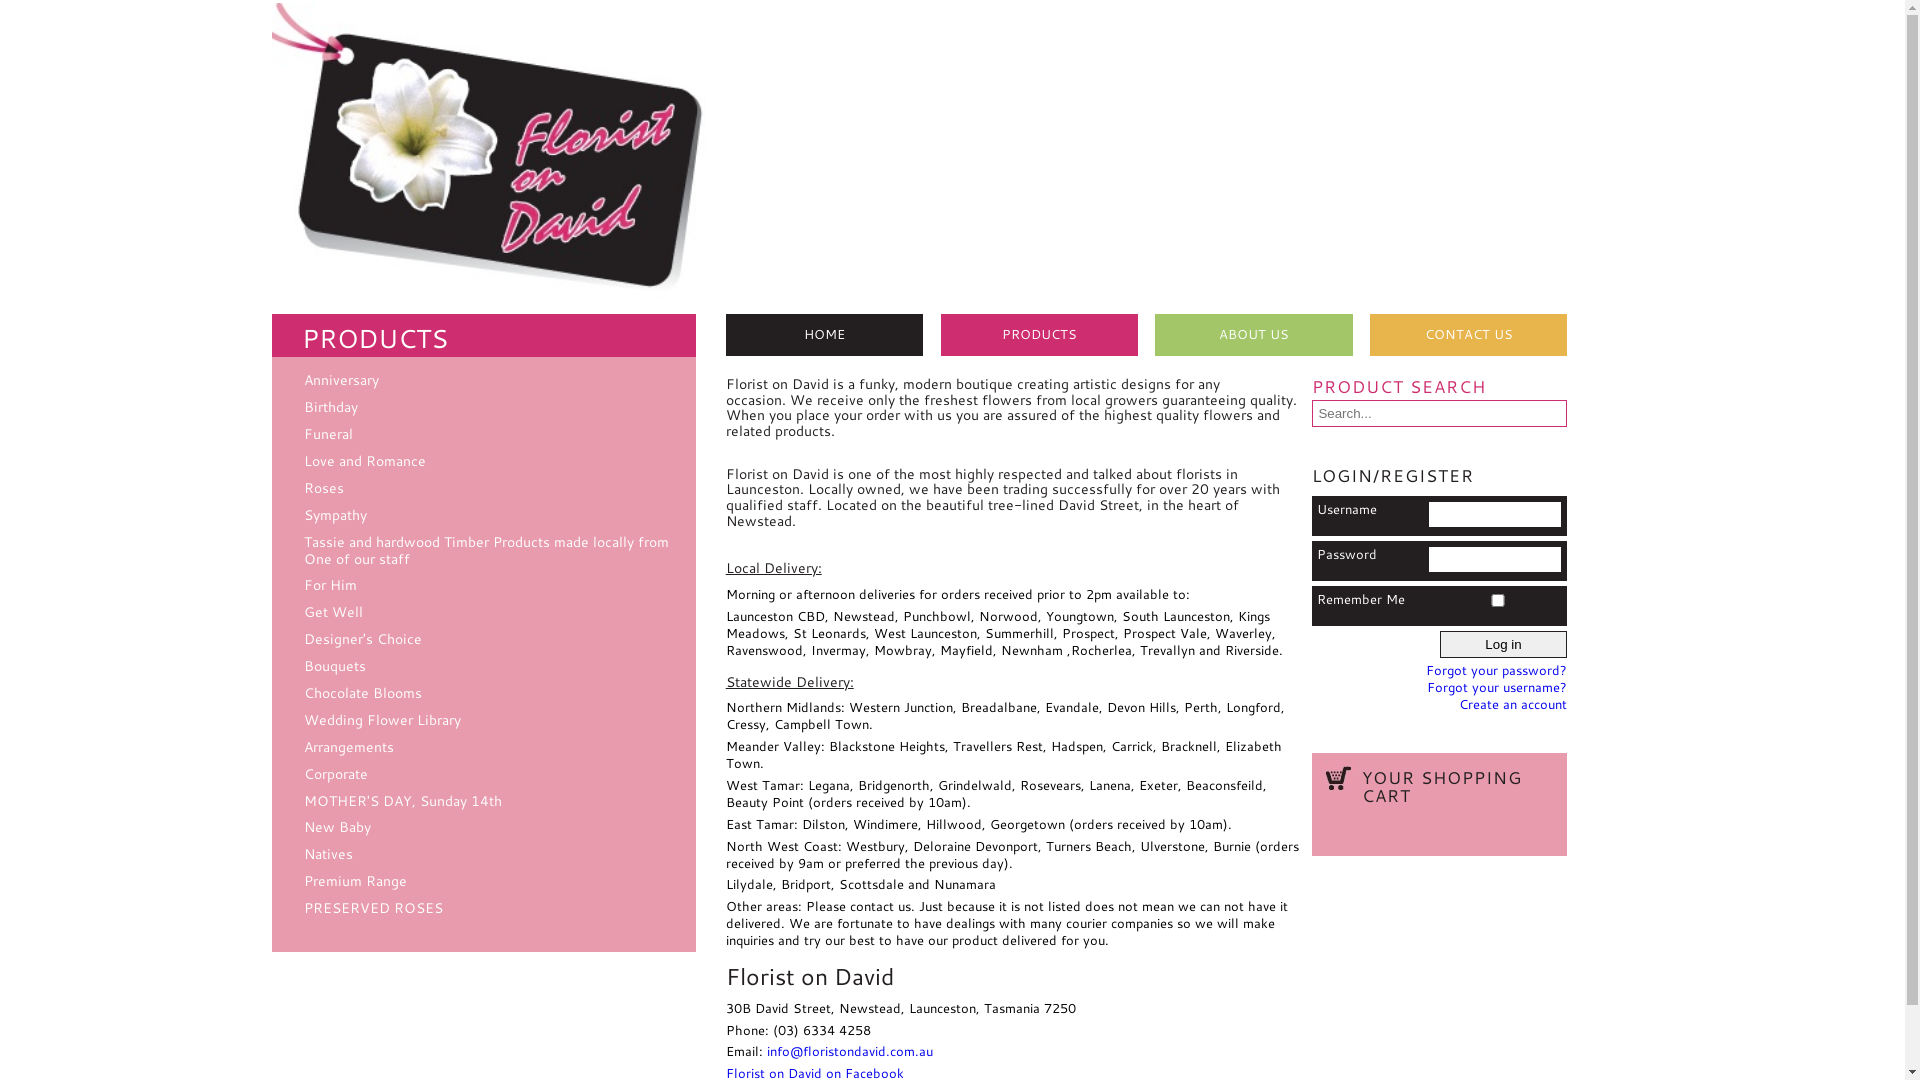 This screenshot has height=1080, width=1920. Describe the element at coordinates (403, 800) in the screenshot. I see `MOTHER'S DAY, Sunday 14th` at that location.